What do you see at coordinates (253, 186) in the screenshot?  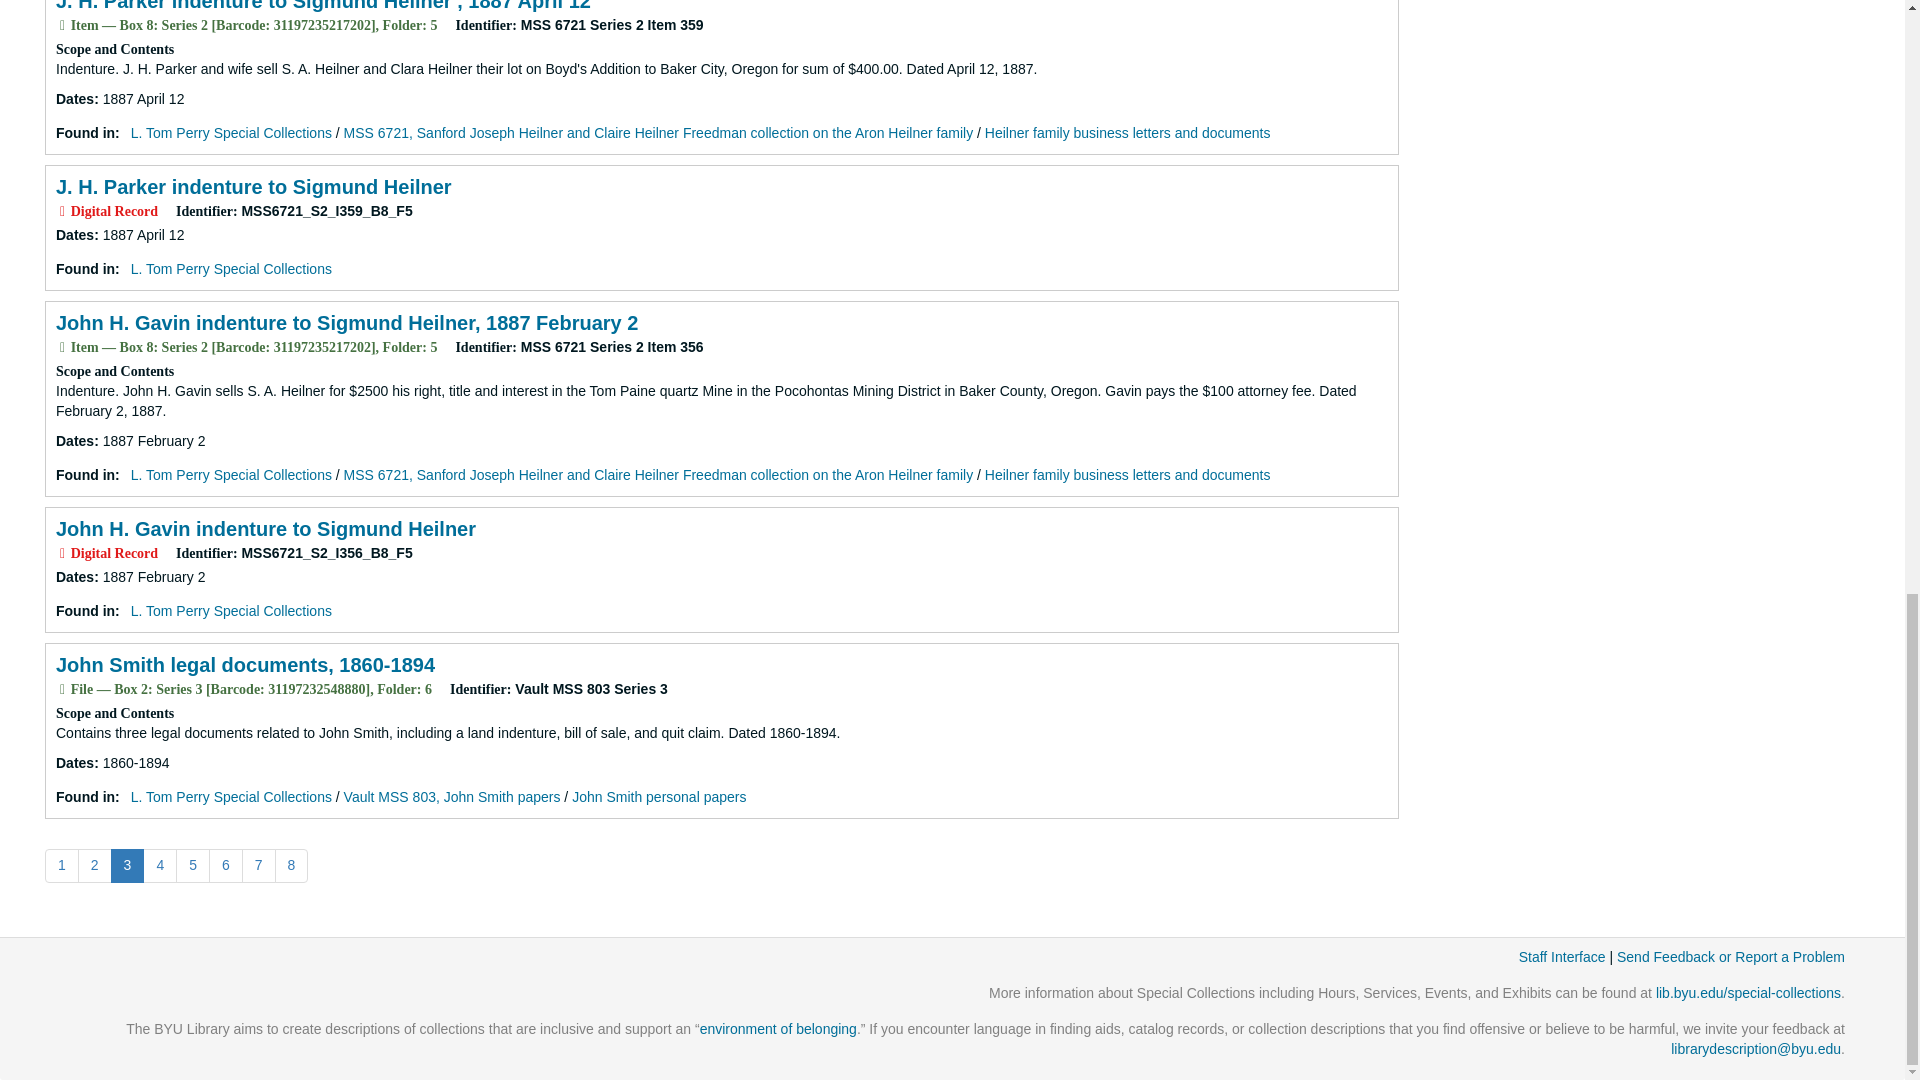 I see `J. H. Parker indenture to Sigmund Heilner` at bounding box center [253, 186].